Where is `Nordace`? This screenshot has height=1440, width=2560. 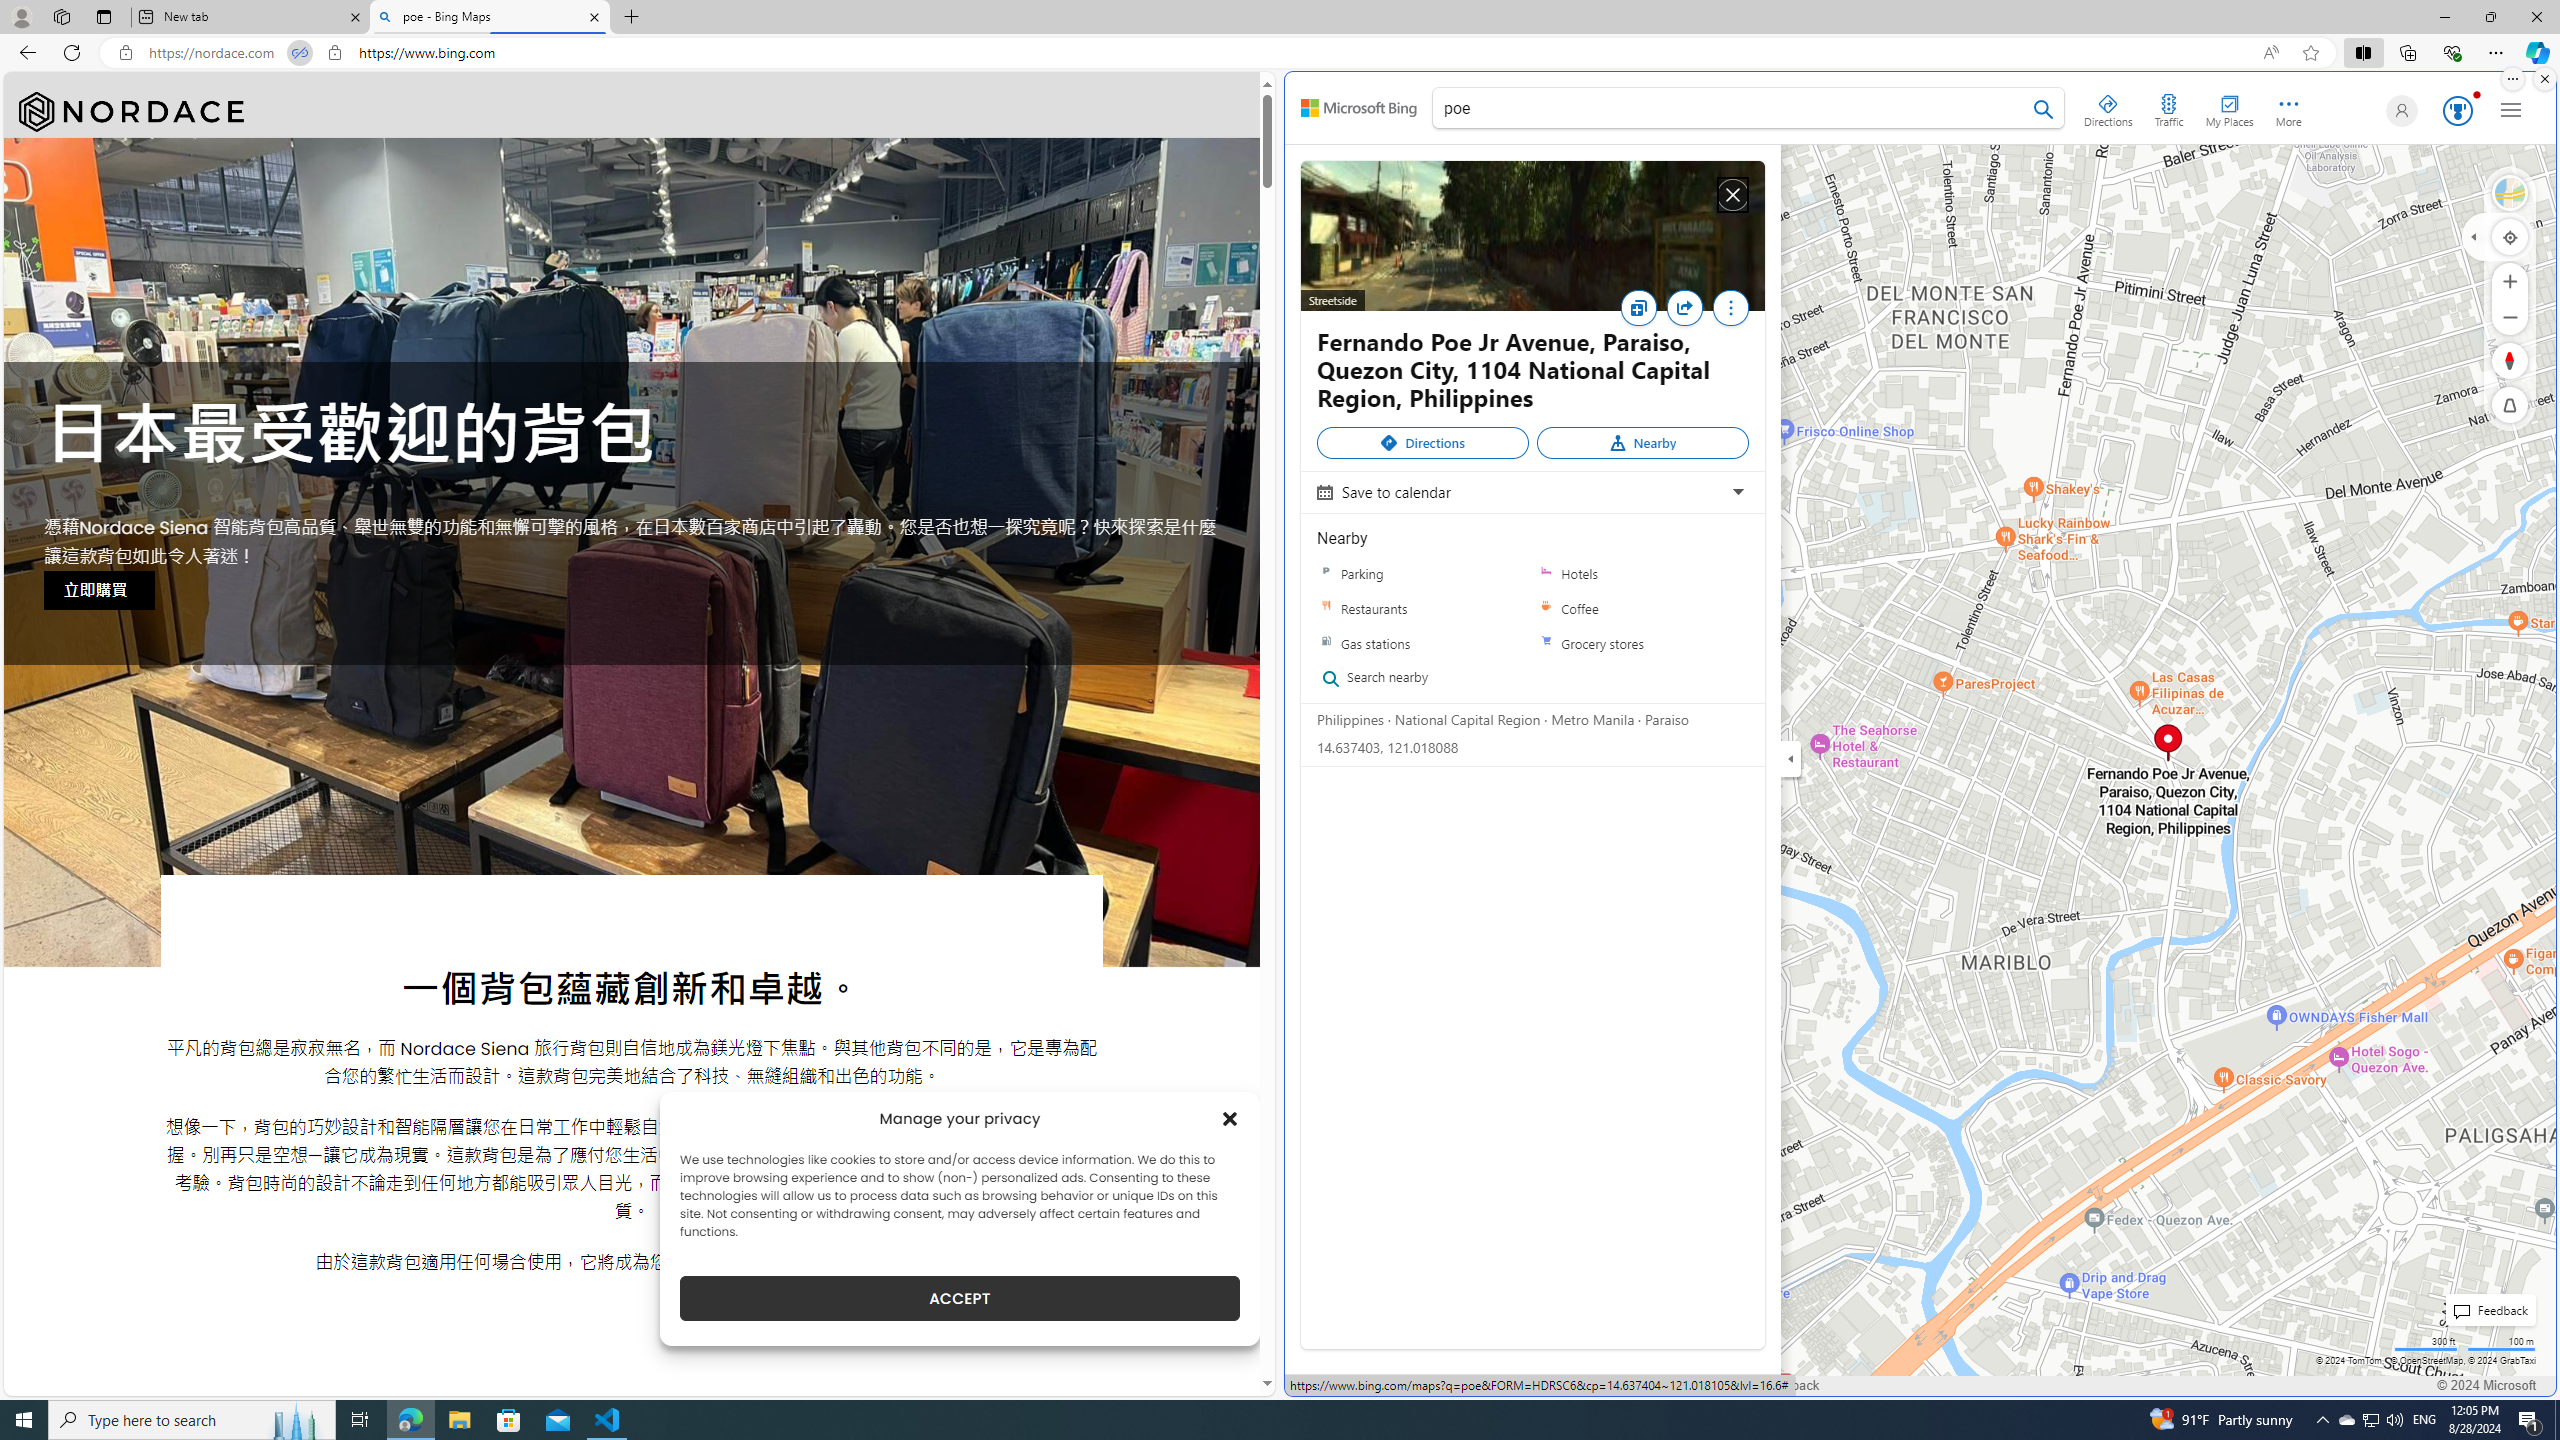
Nordace is located at coordinates (131, 112).